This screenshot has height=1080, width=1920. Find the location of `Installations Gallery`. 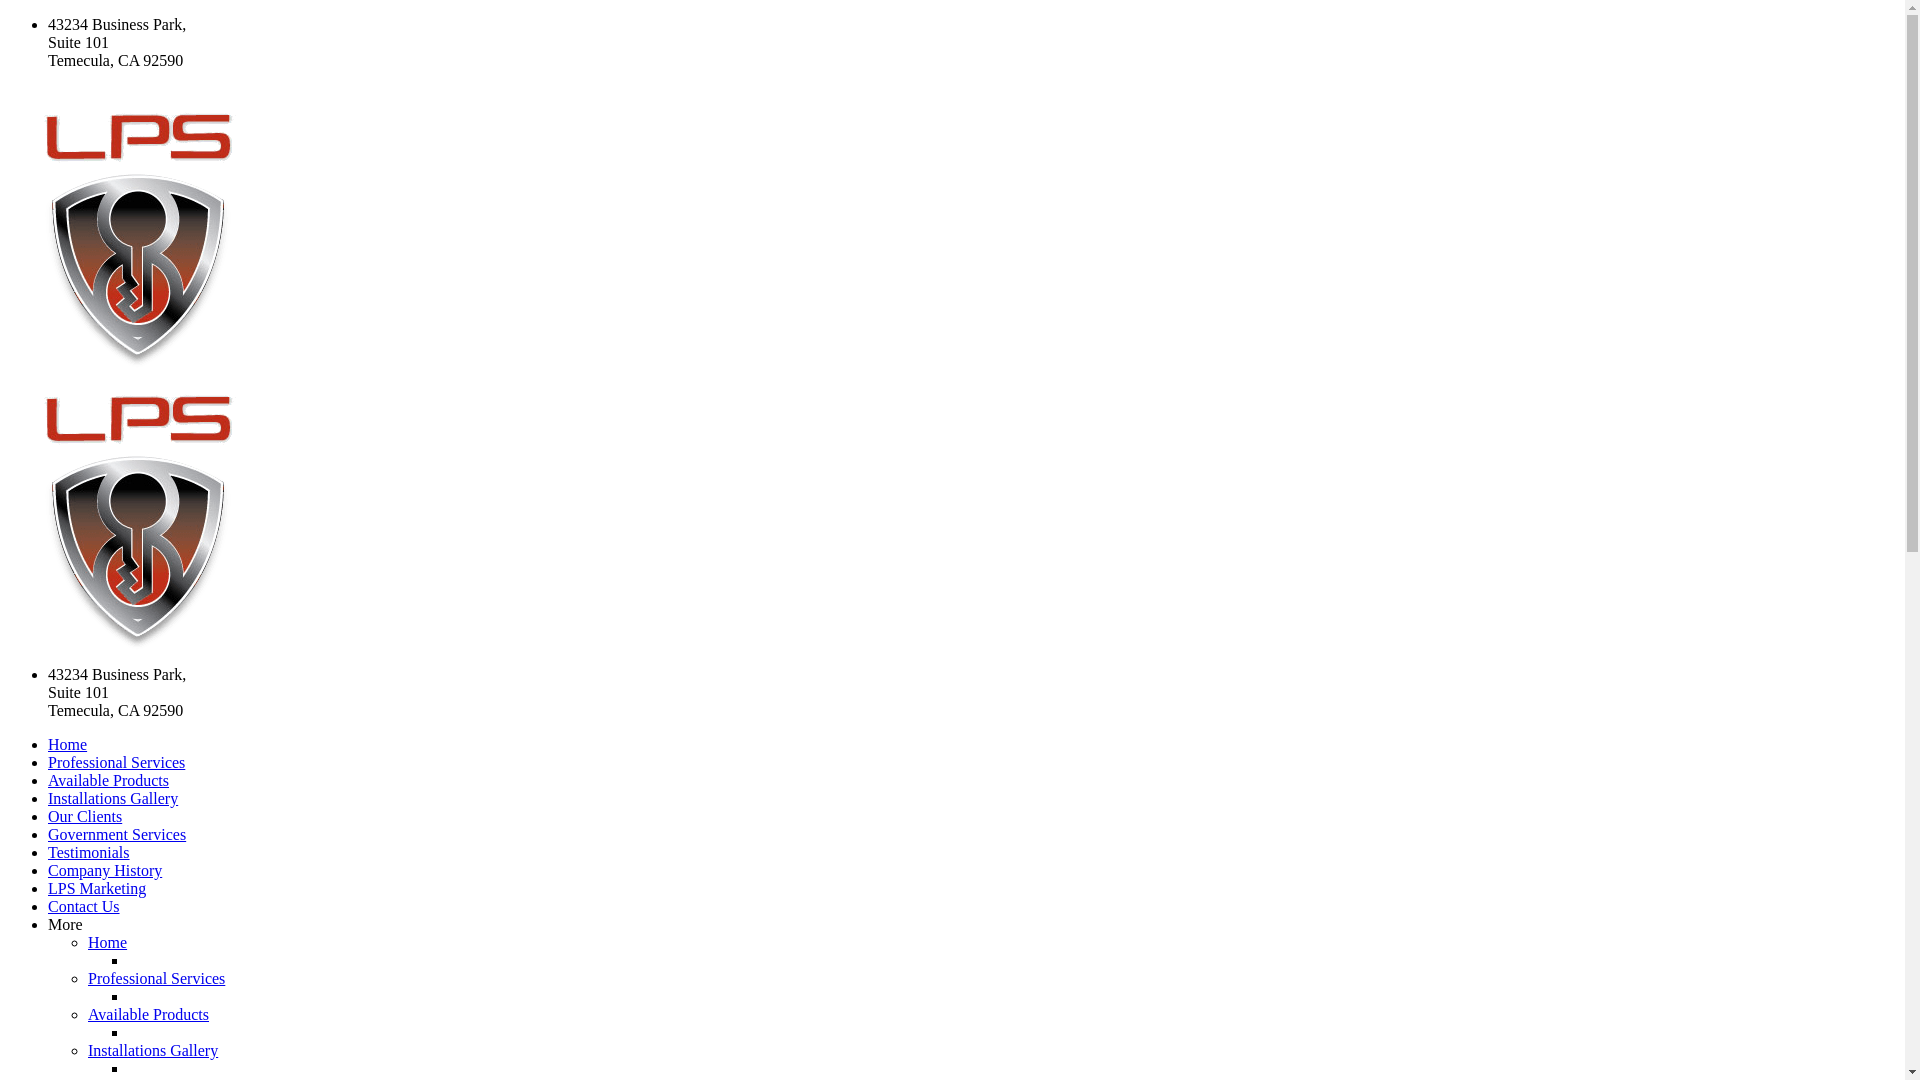

Installations Gallery is located at coordinates (113, 798).